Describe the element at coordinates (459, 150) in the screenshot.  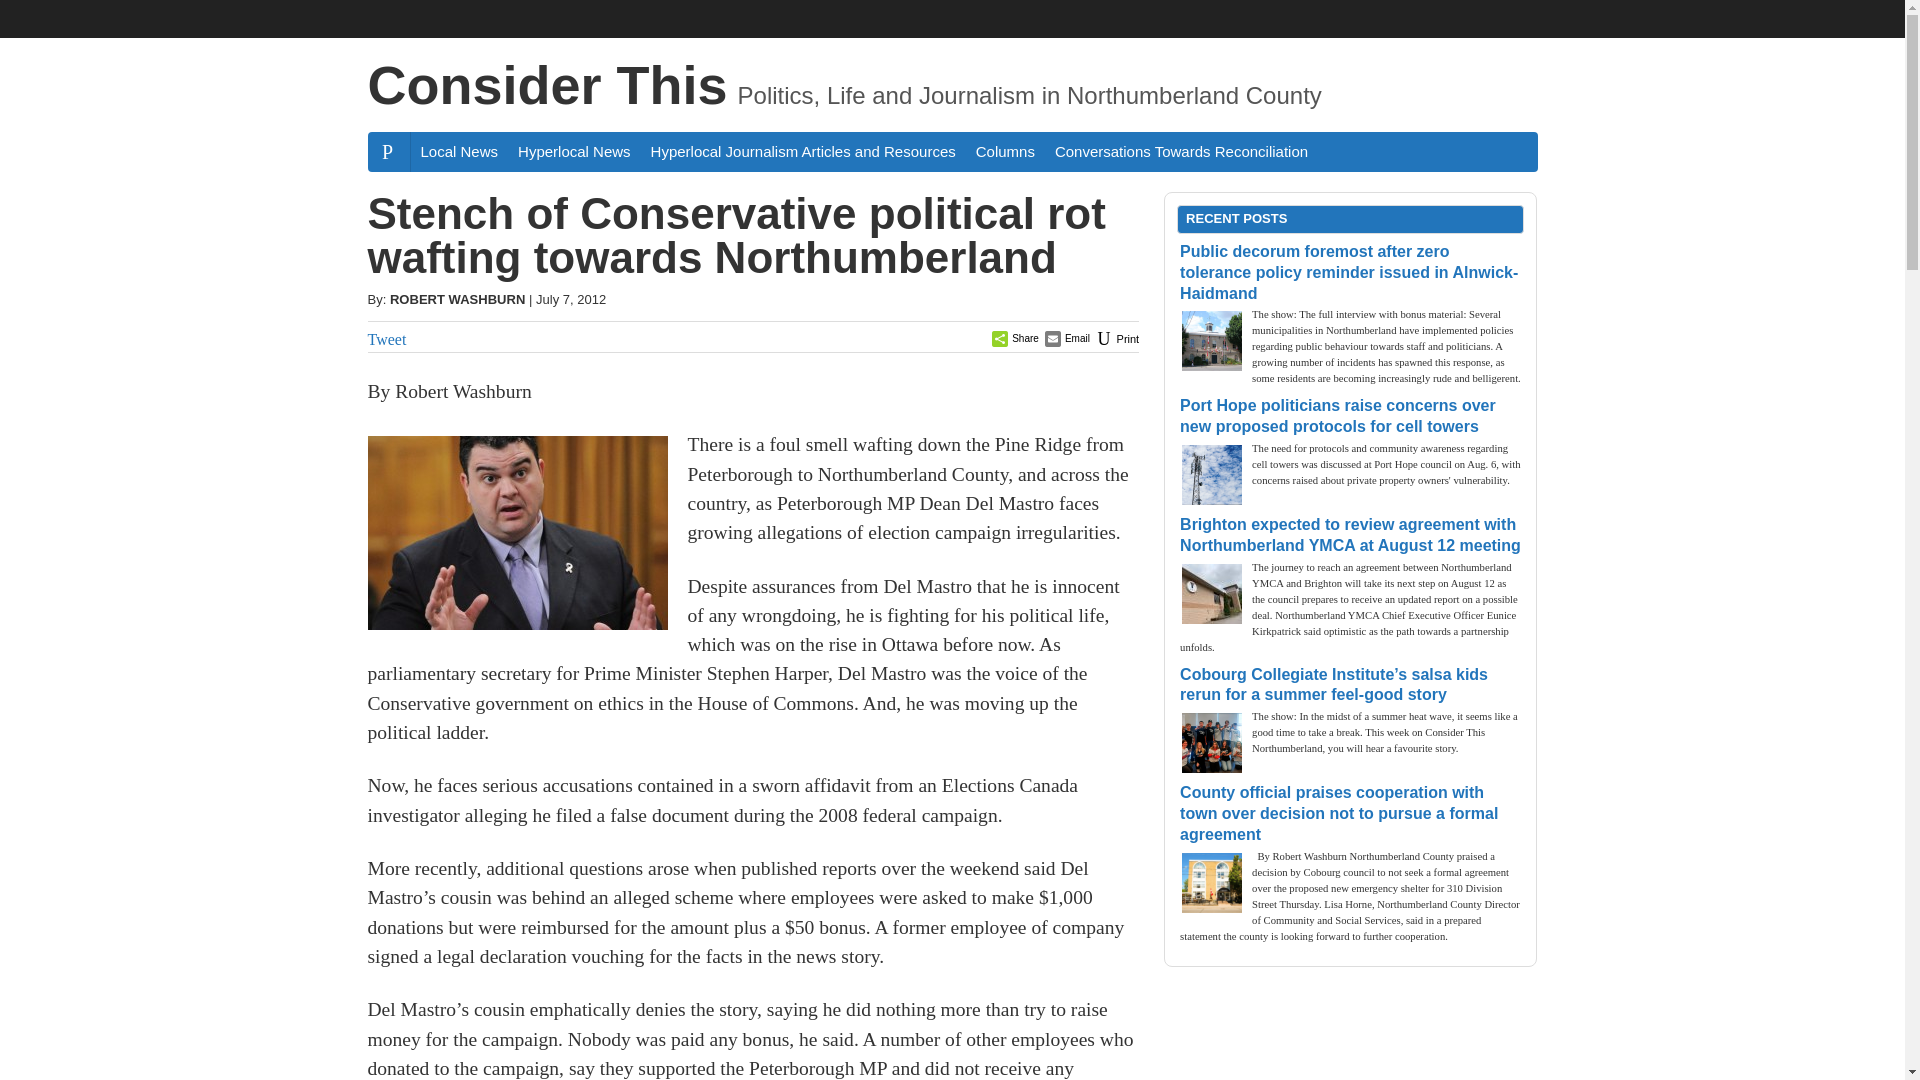
I see `Local News` at that location.